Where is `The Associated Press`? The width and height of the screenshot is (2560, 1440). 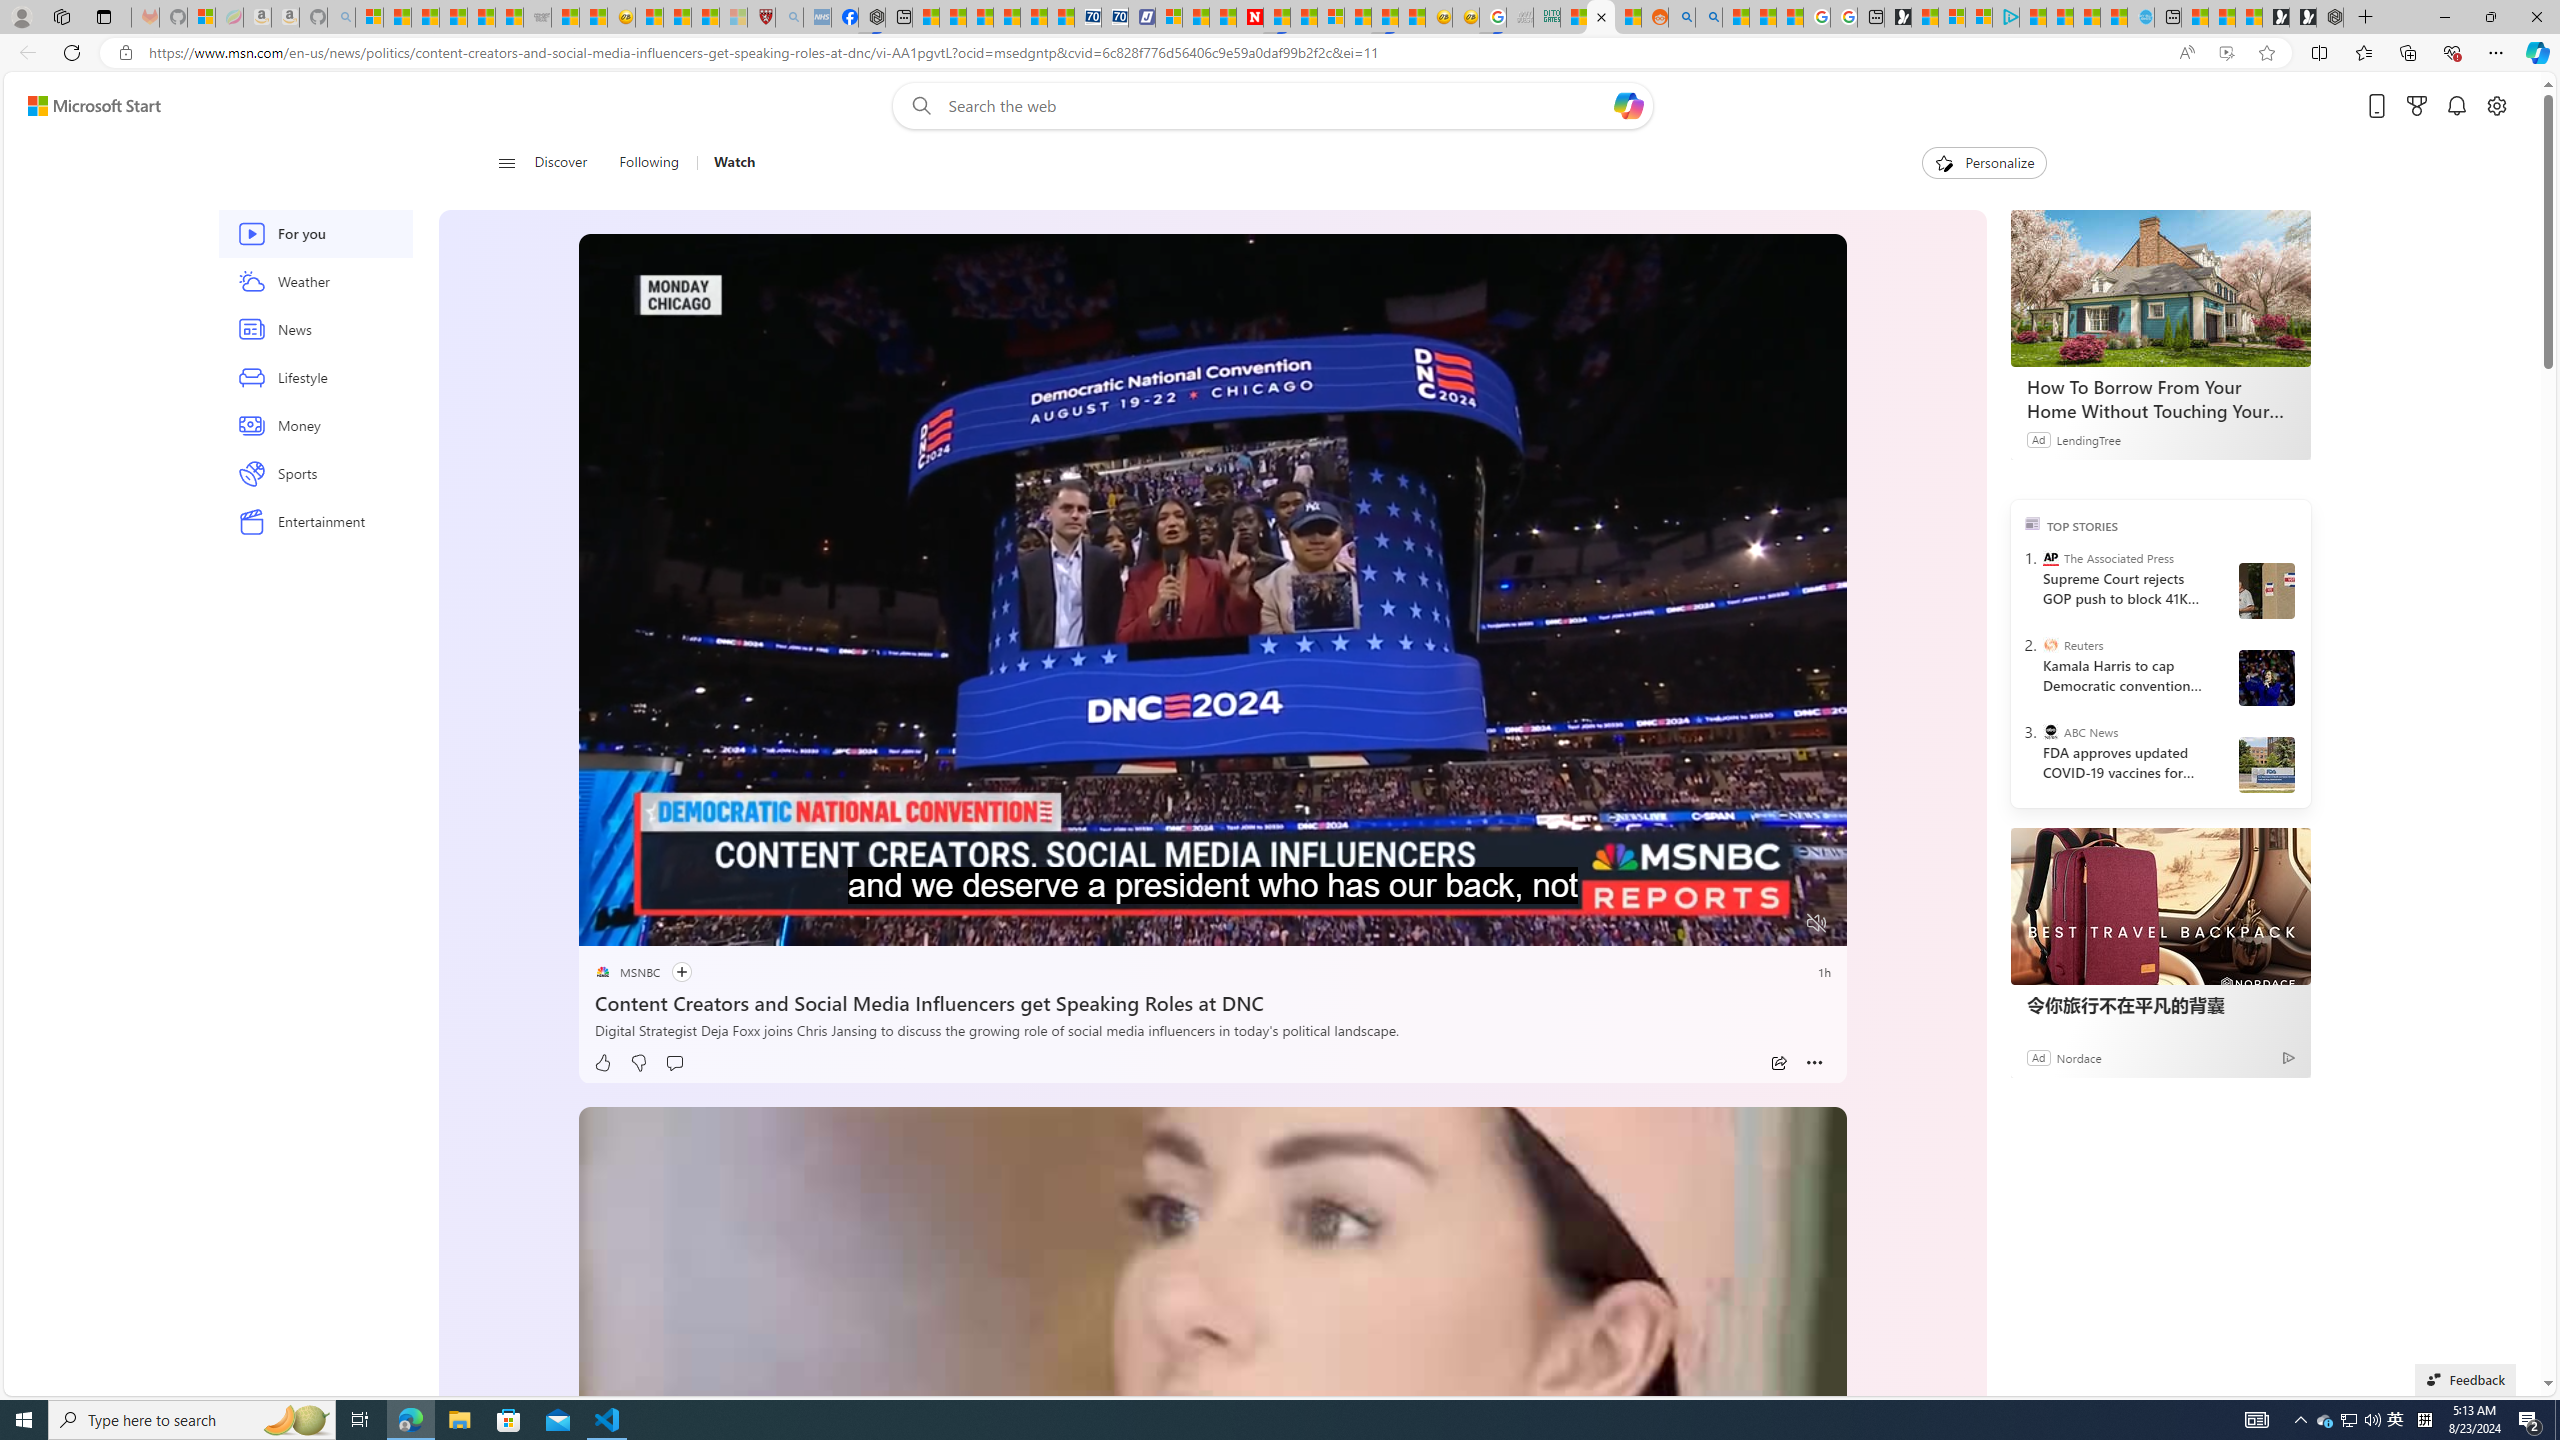 The Associated Press is located at coordinates (2050, 558).